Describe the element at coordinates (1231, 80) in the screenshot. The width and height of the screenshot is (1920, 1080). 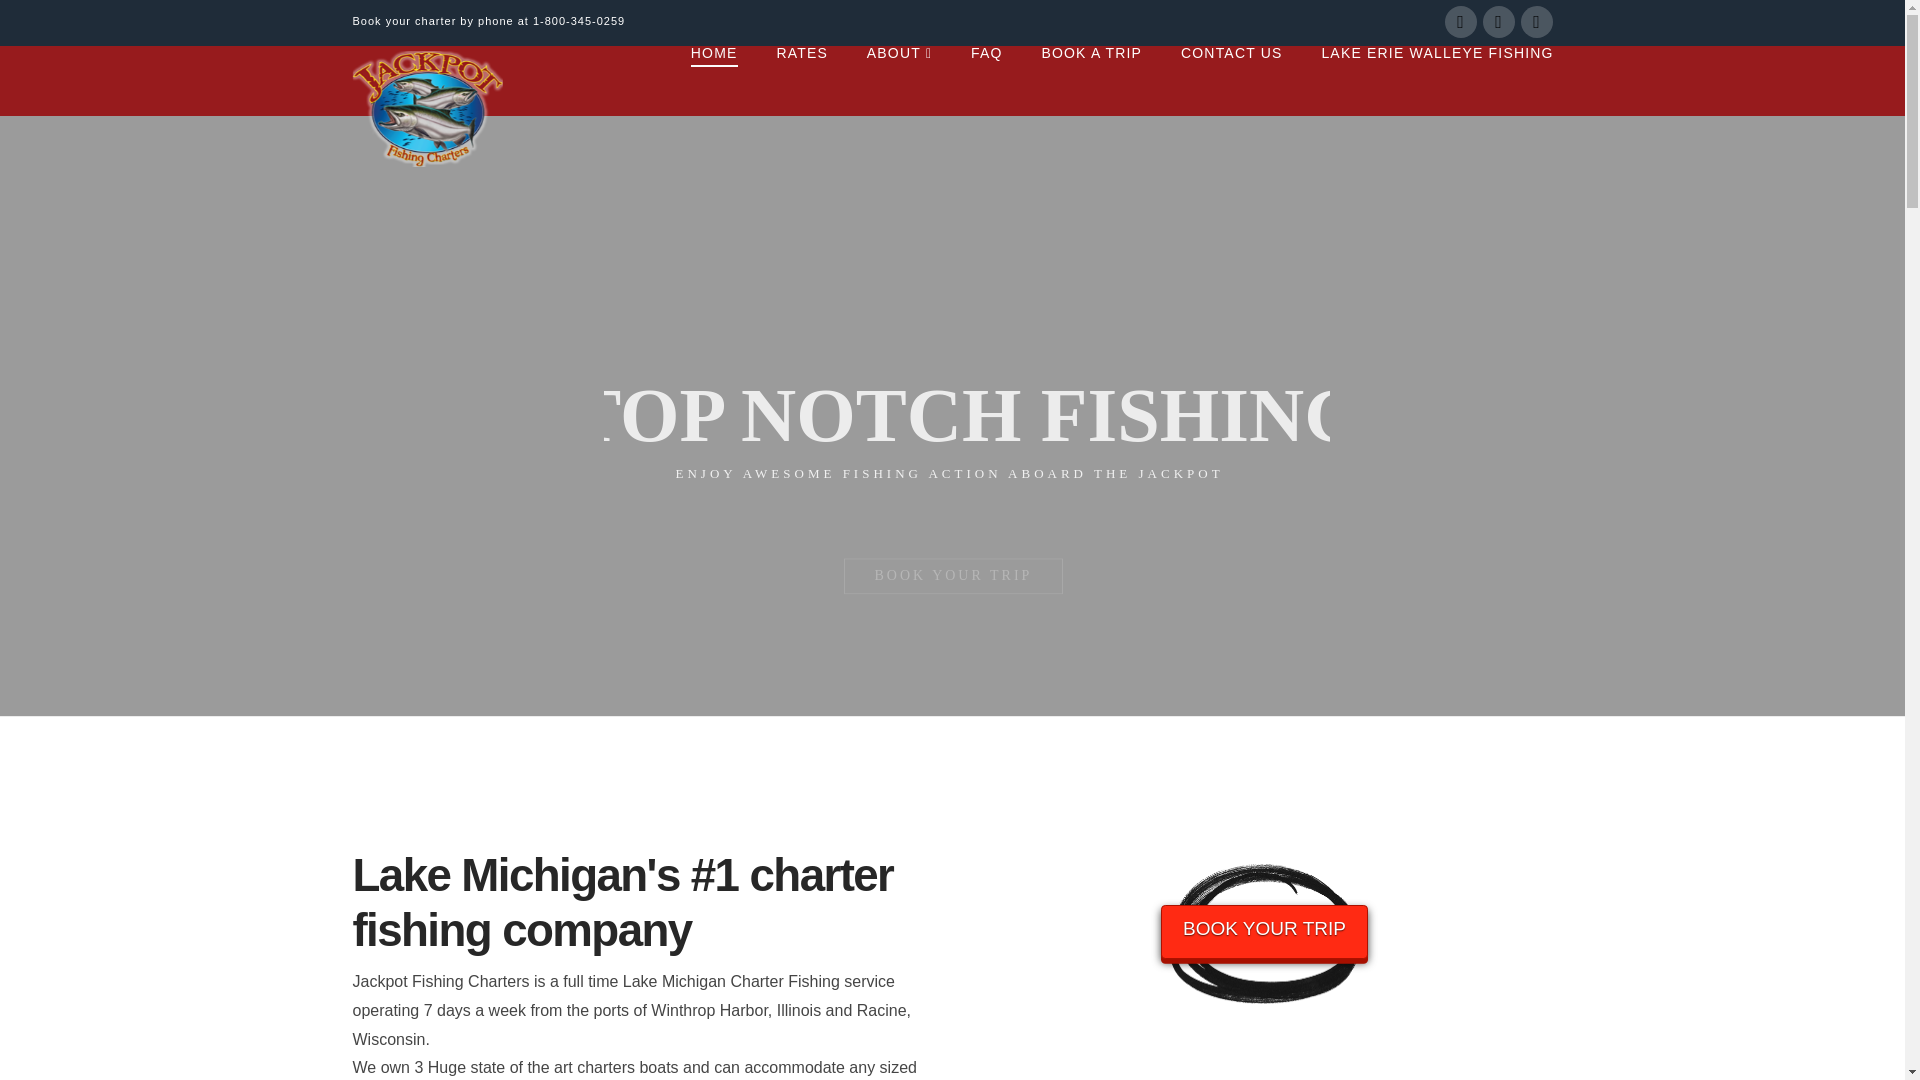
I see `CONTACT US` at that location.